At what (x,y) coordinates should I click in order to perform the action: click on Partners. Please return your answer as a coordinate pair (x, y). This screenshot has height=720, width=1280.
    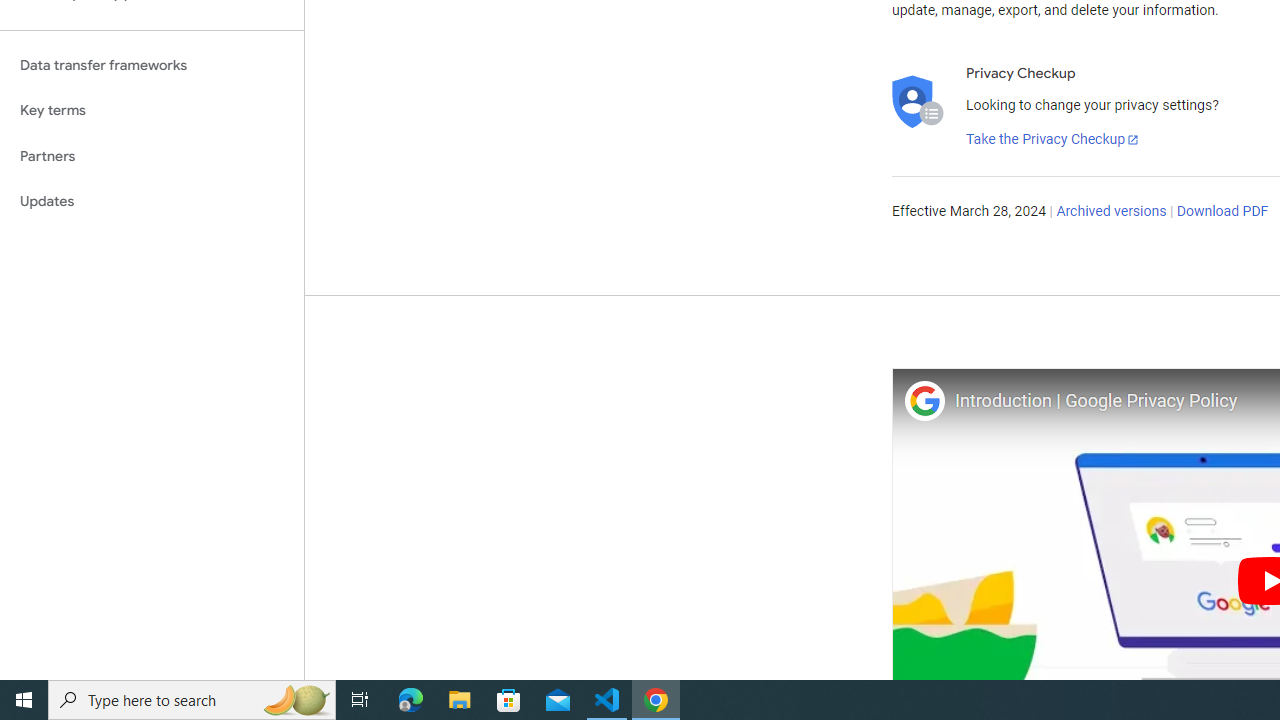
    Looking at the image, I should click on (152, 156).